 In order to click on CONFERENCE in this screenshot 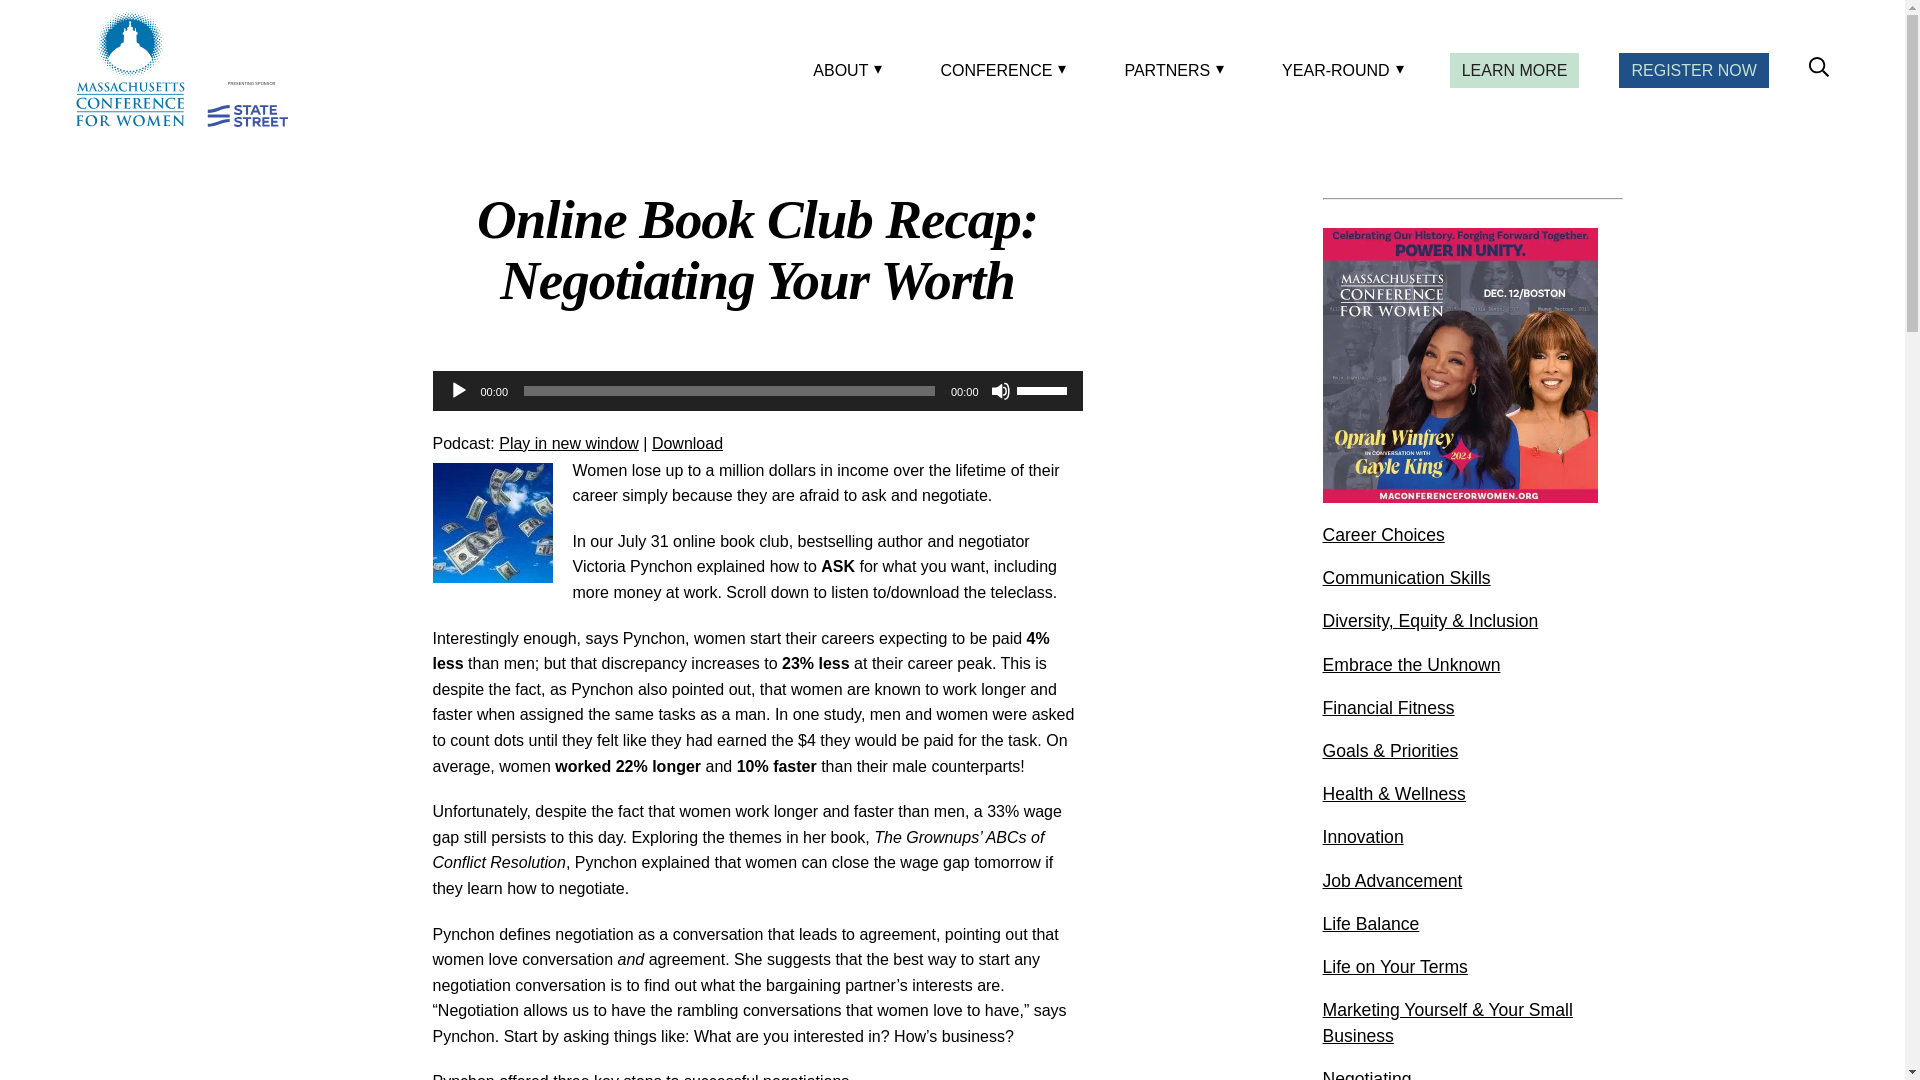, I will do `click(999, 70)`.